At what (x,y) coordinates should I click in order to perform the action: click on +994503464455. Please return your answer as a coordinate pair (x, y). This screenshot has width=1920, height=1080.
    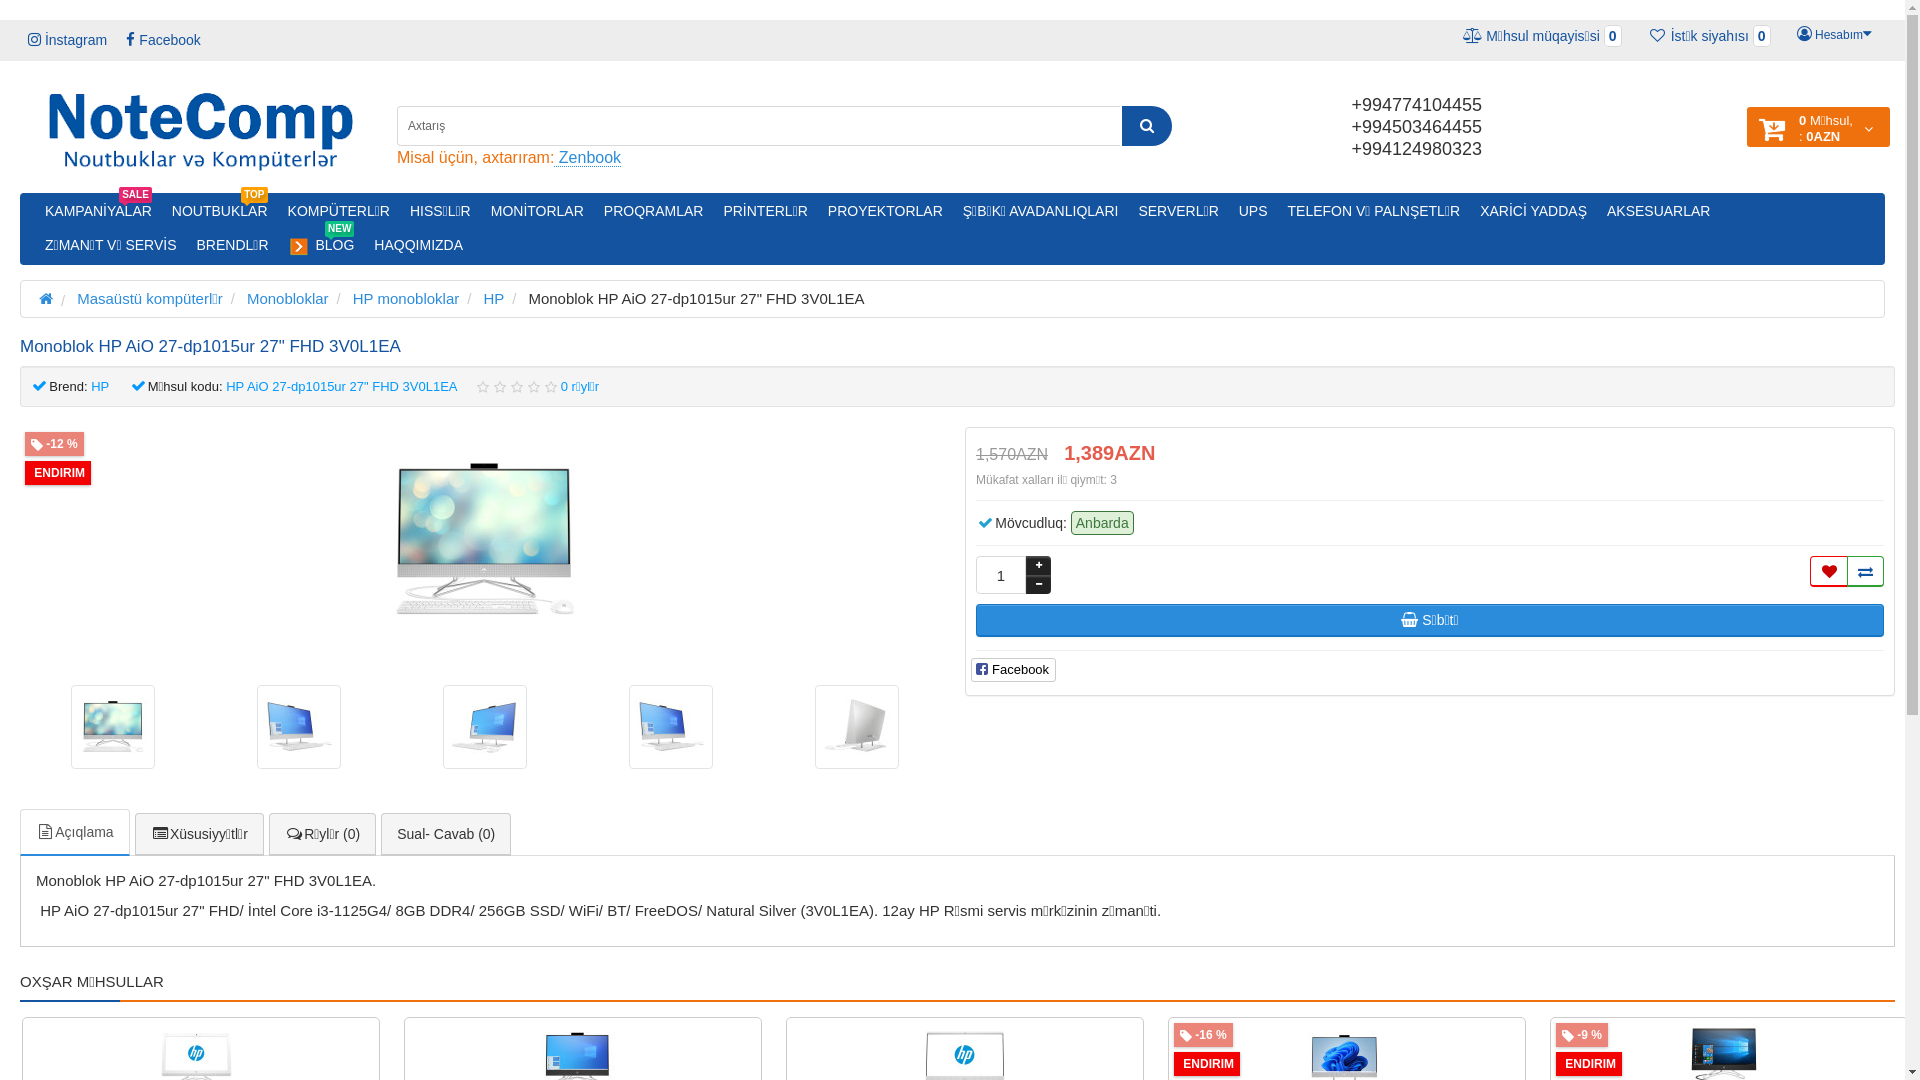
    Looking at the image, I should click on (1416, 127).